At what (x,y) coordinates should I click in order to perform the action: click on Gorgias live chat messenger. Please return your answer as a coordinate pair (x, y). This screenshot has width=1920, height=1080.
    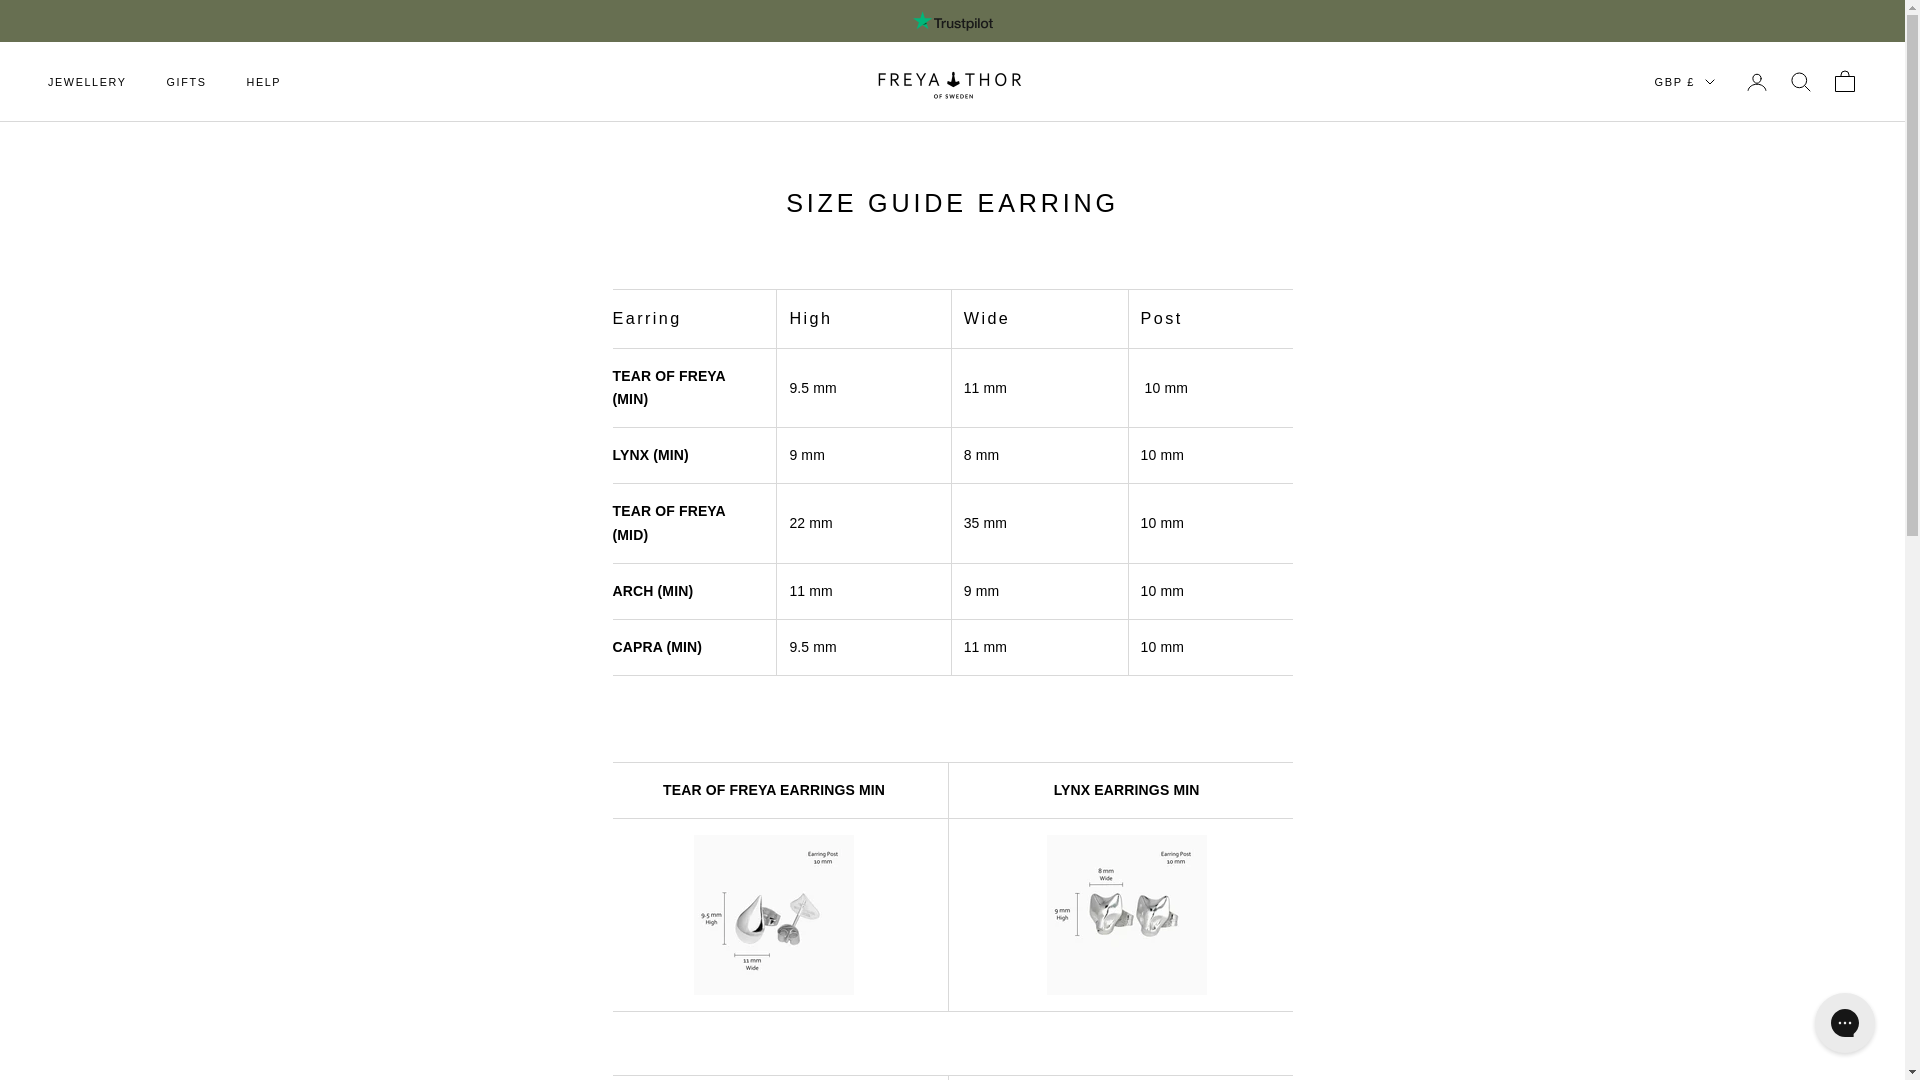
    Looking at the image, I should click on (1844, 1022).